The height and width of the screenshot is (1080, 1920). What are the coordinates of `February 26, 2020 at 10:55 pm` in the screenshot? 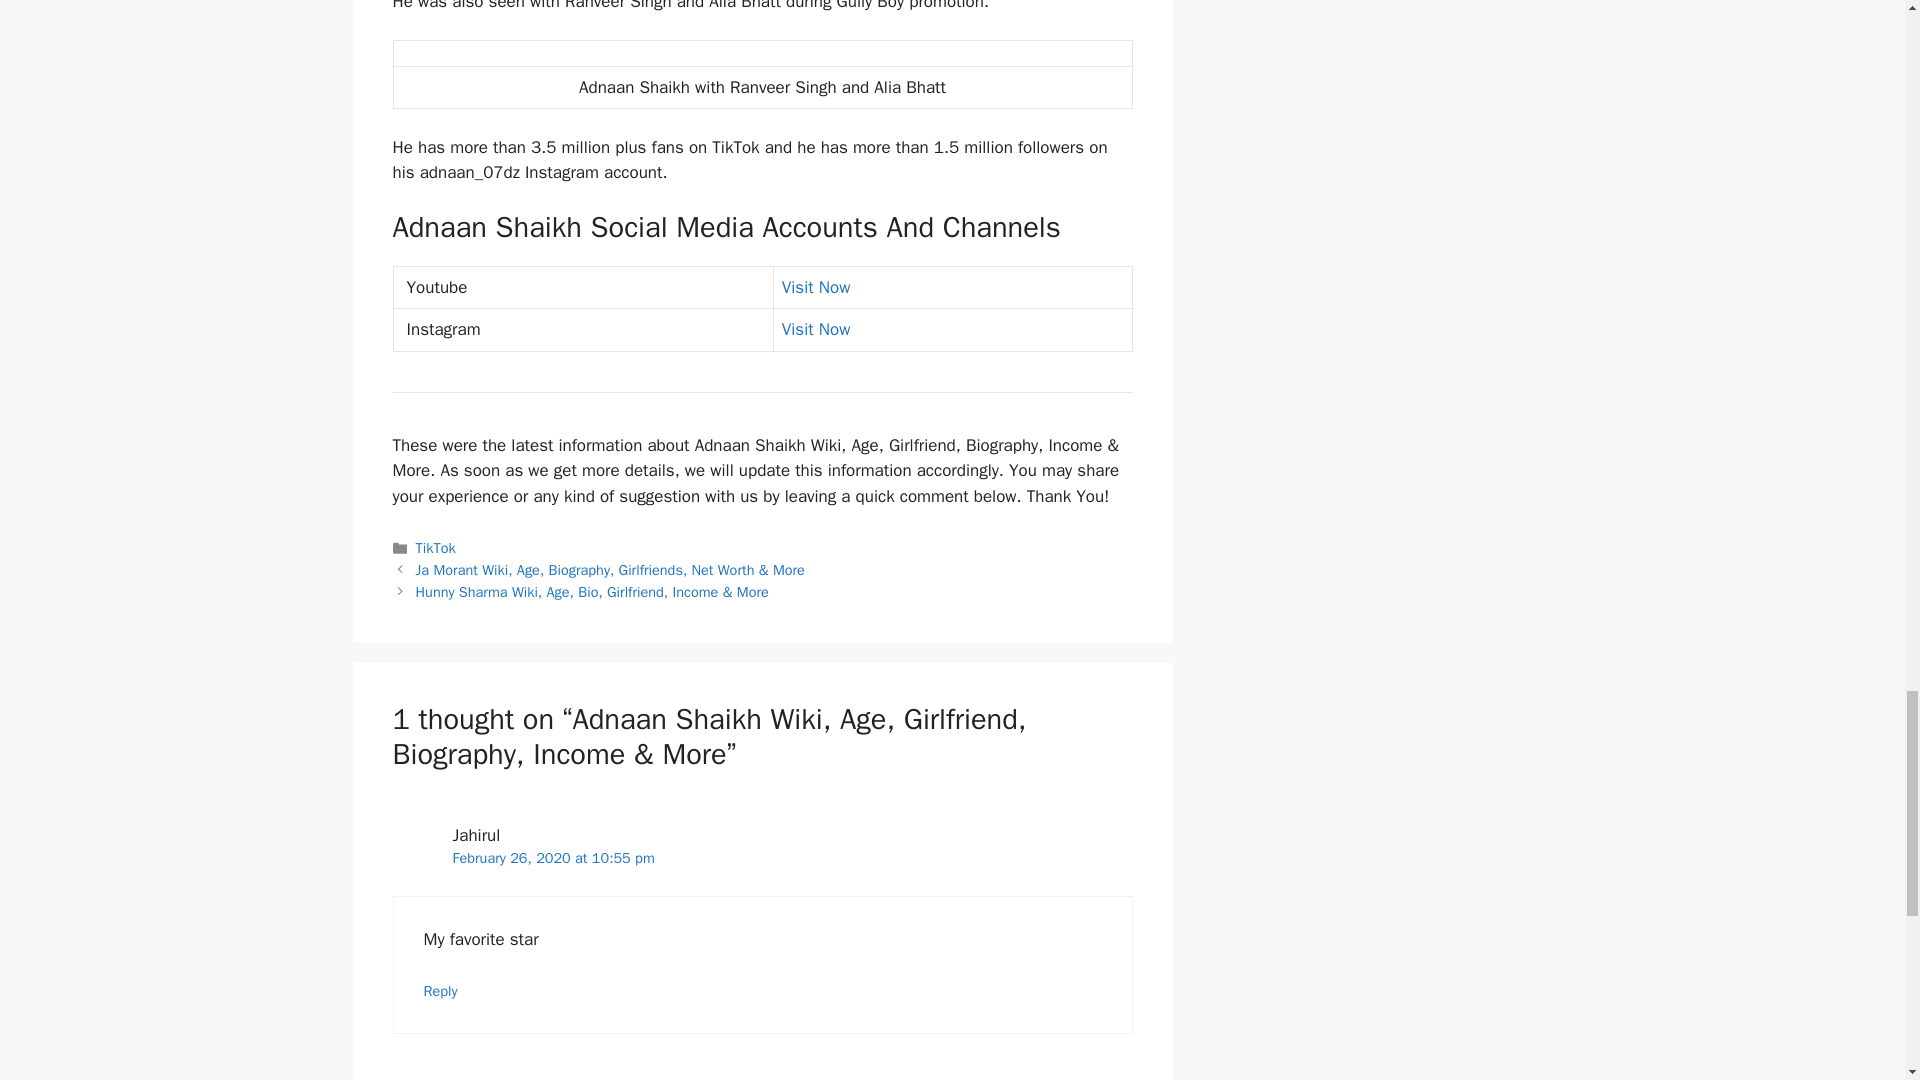 It's located at (552, 858).